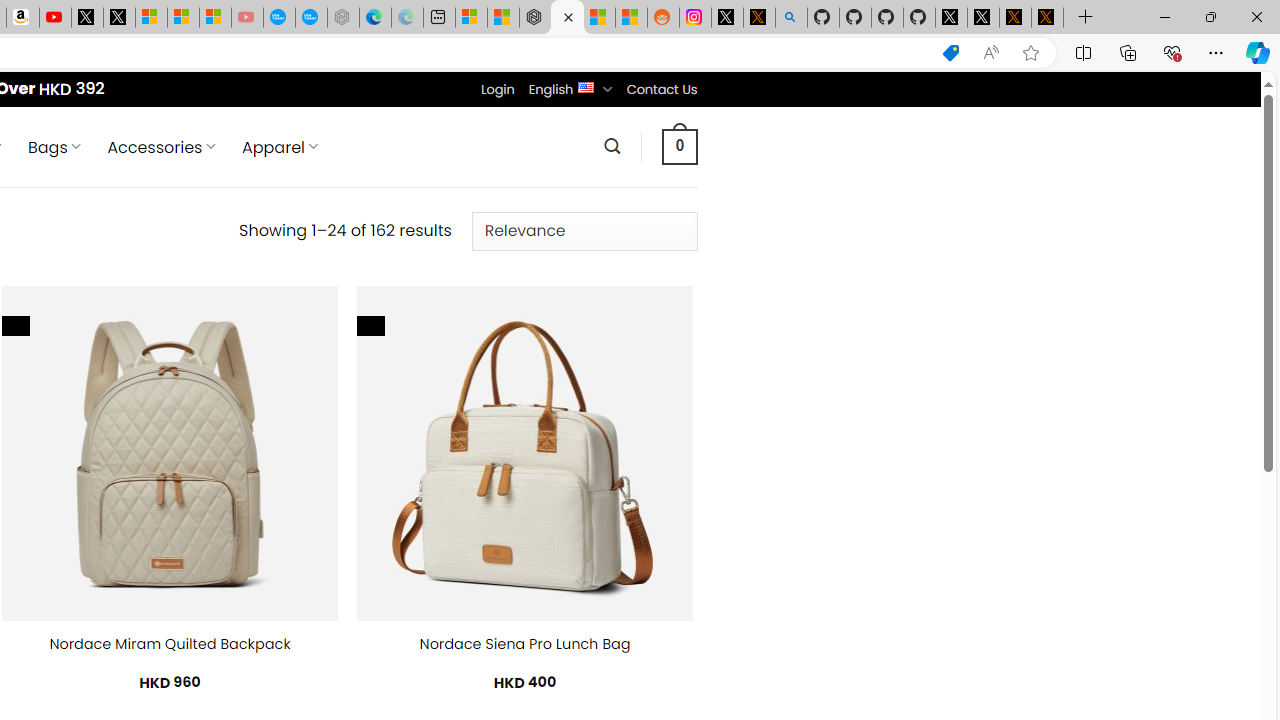  What do you see at coordinates (991, 53) in the screenshot?
I see `Read aloud this page (Ctrl+Shift+U)` at bounding box center [991, 53].